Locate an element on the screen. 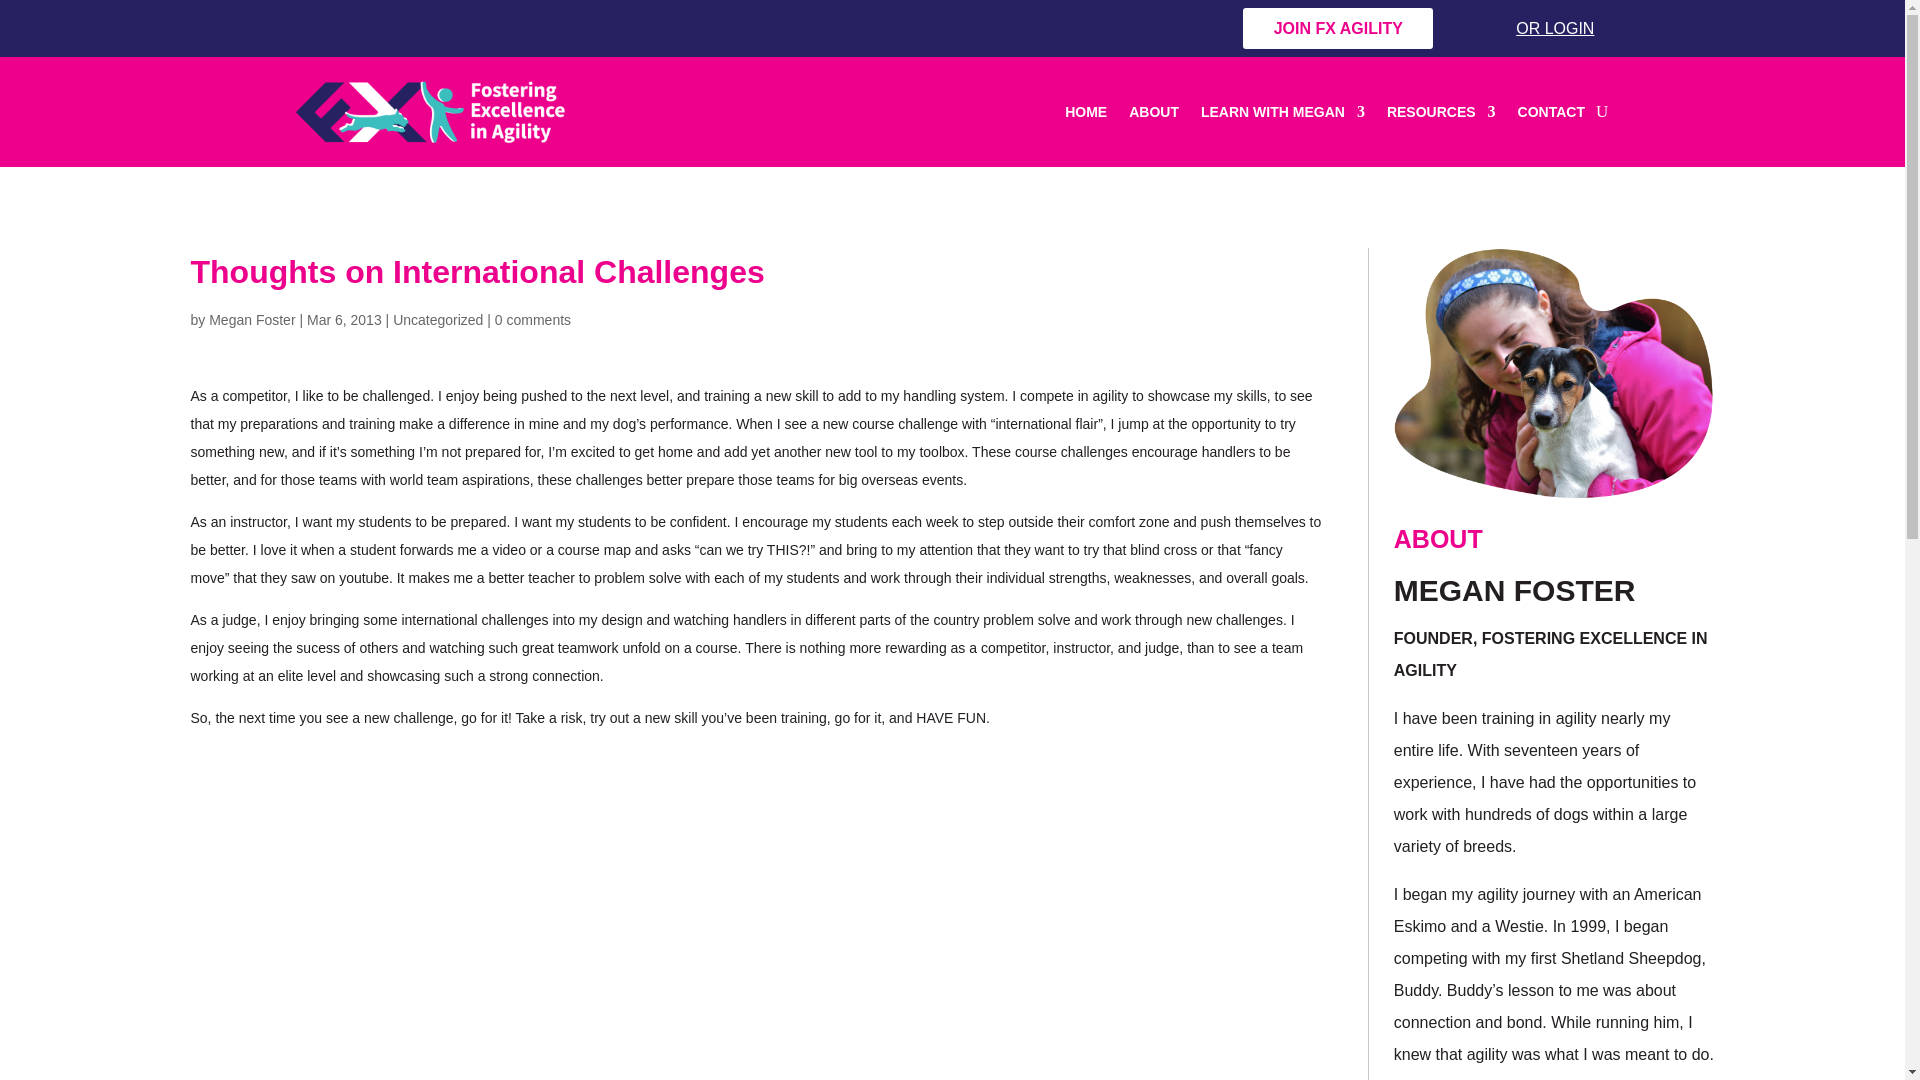 This screenshot has height=1080, width=1920. Uncategorized is located at coordinates (438, 320).